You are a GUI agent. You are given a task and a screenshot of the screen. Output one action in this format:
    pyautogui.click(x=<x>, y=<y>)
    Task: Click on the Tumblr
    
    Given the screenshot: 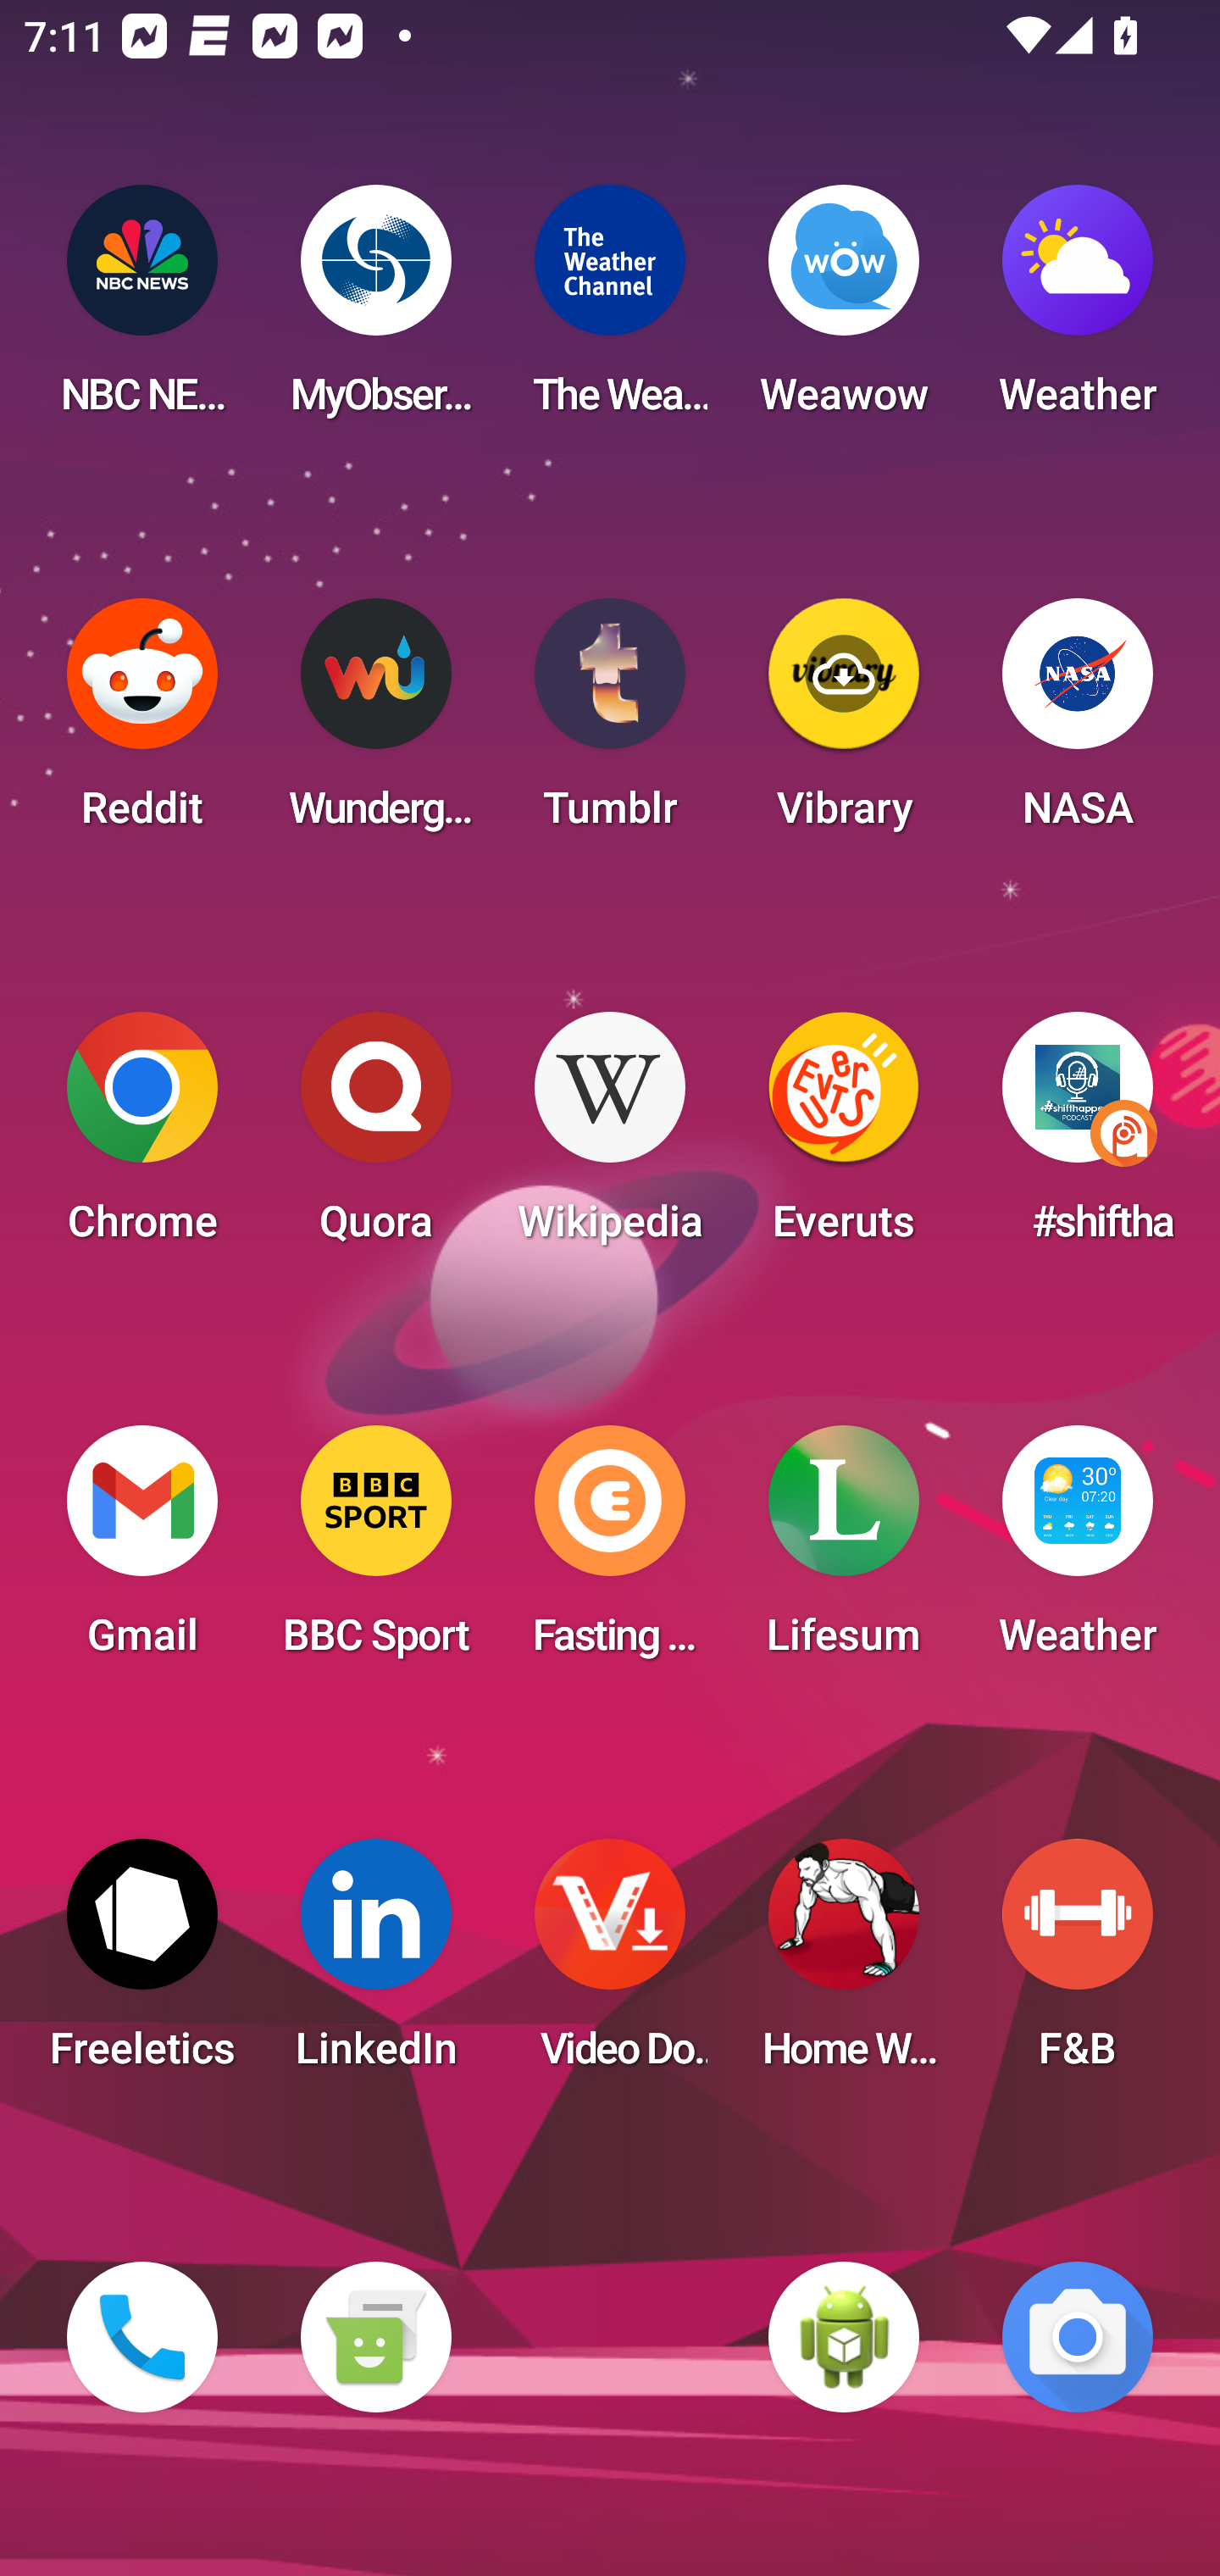 What is the action you would take?
    pyautogui.click(x=610, y=724)
    